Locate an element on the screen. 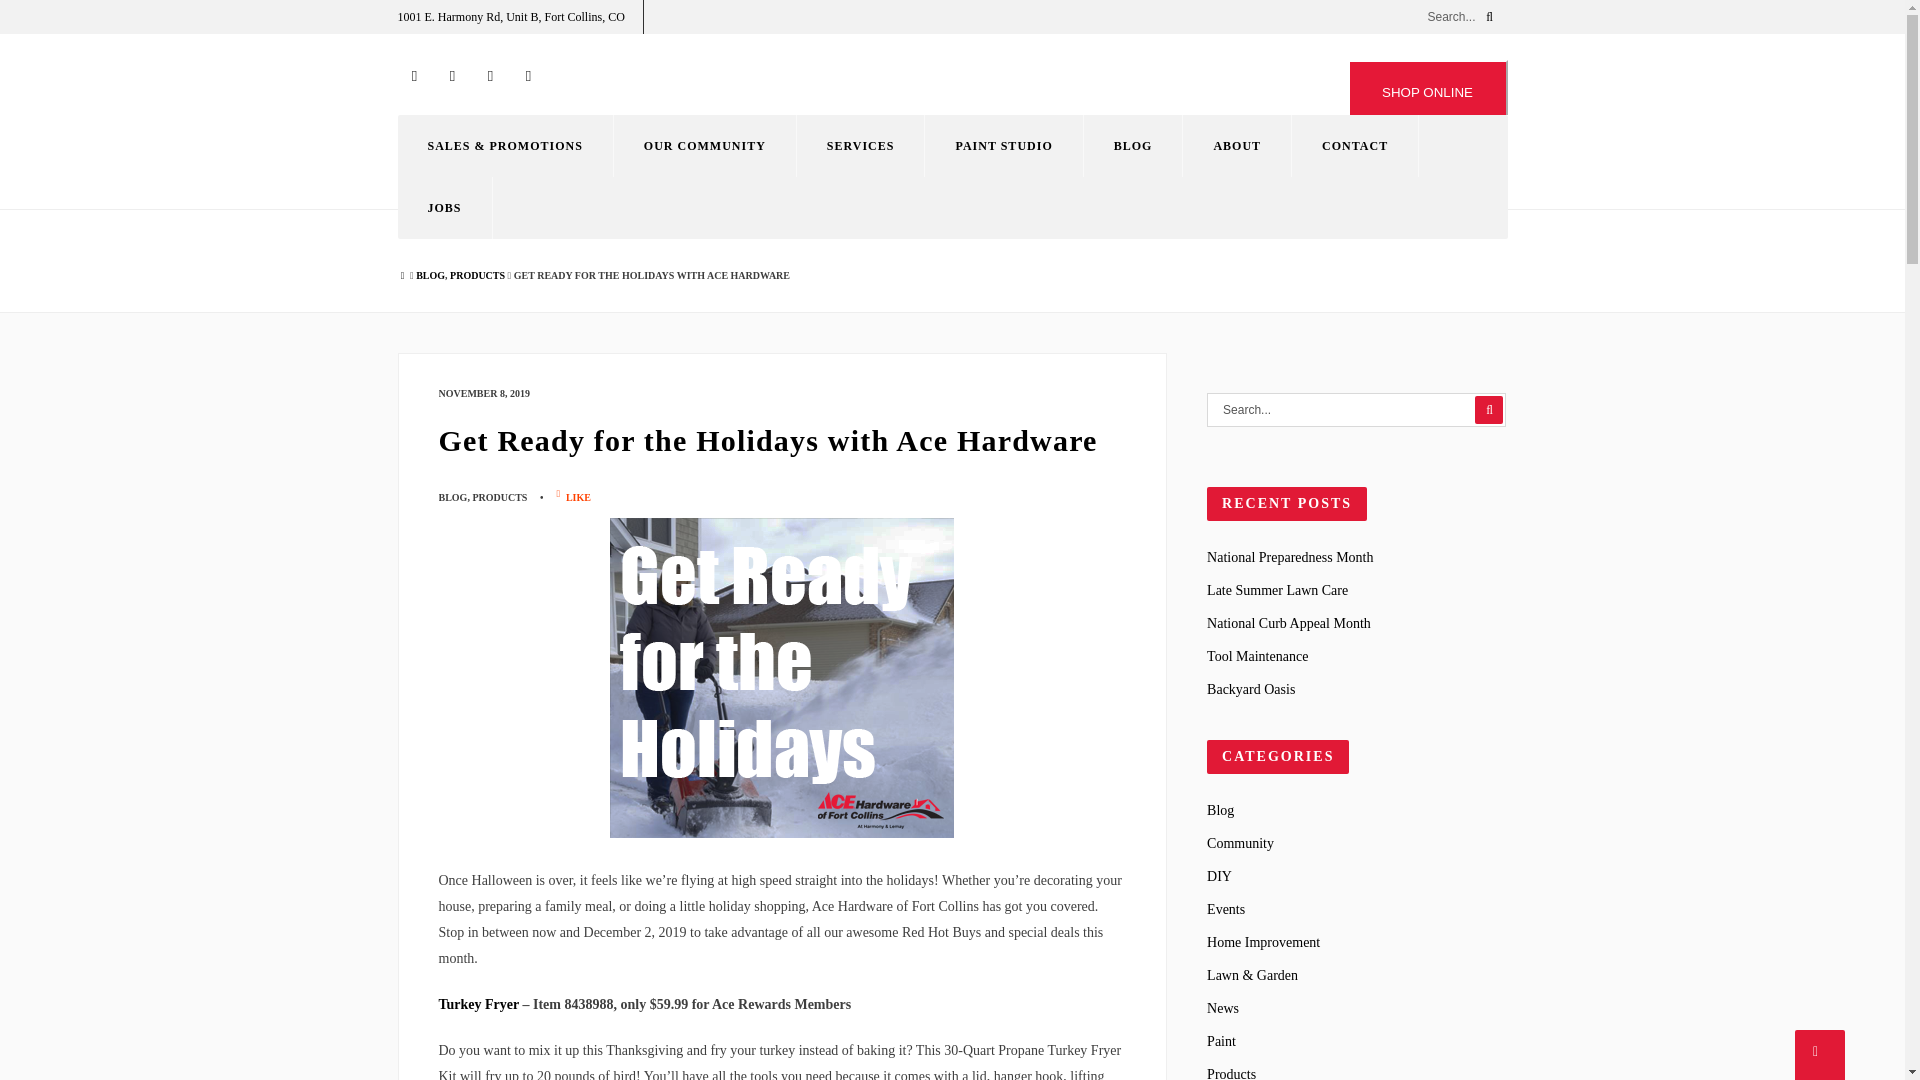 This screenshot has width=1920, height=1080. Search... is located at coordinates (1356, 410).